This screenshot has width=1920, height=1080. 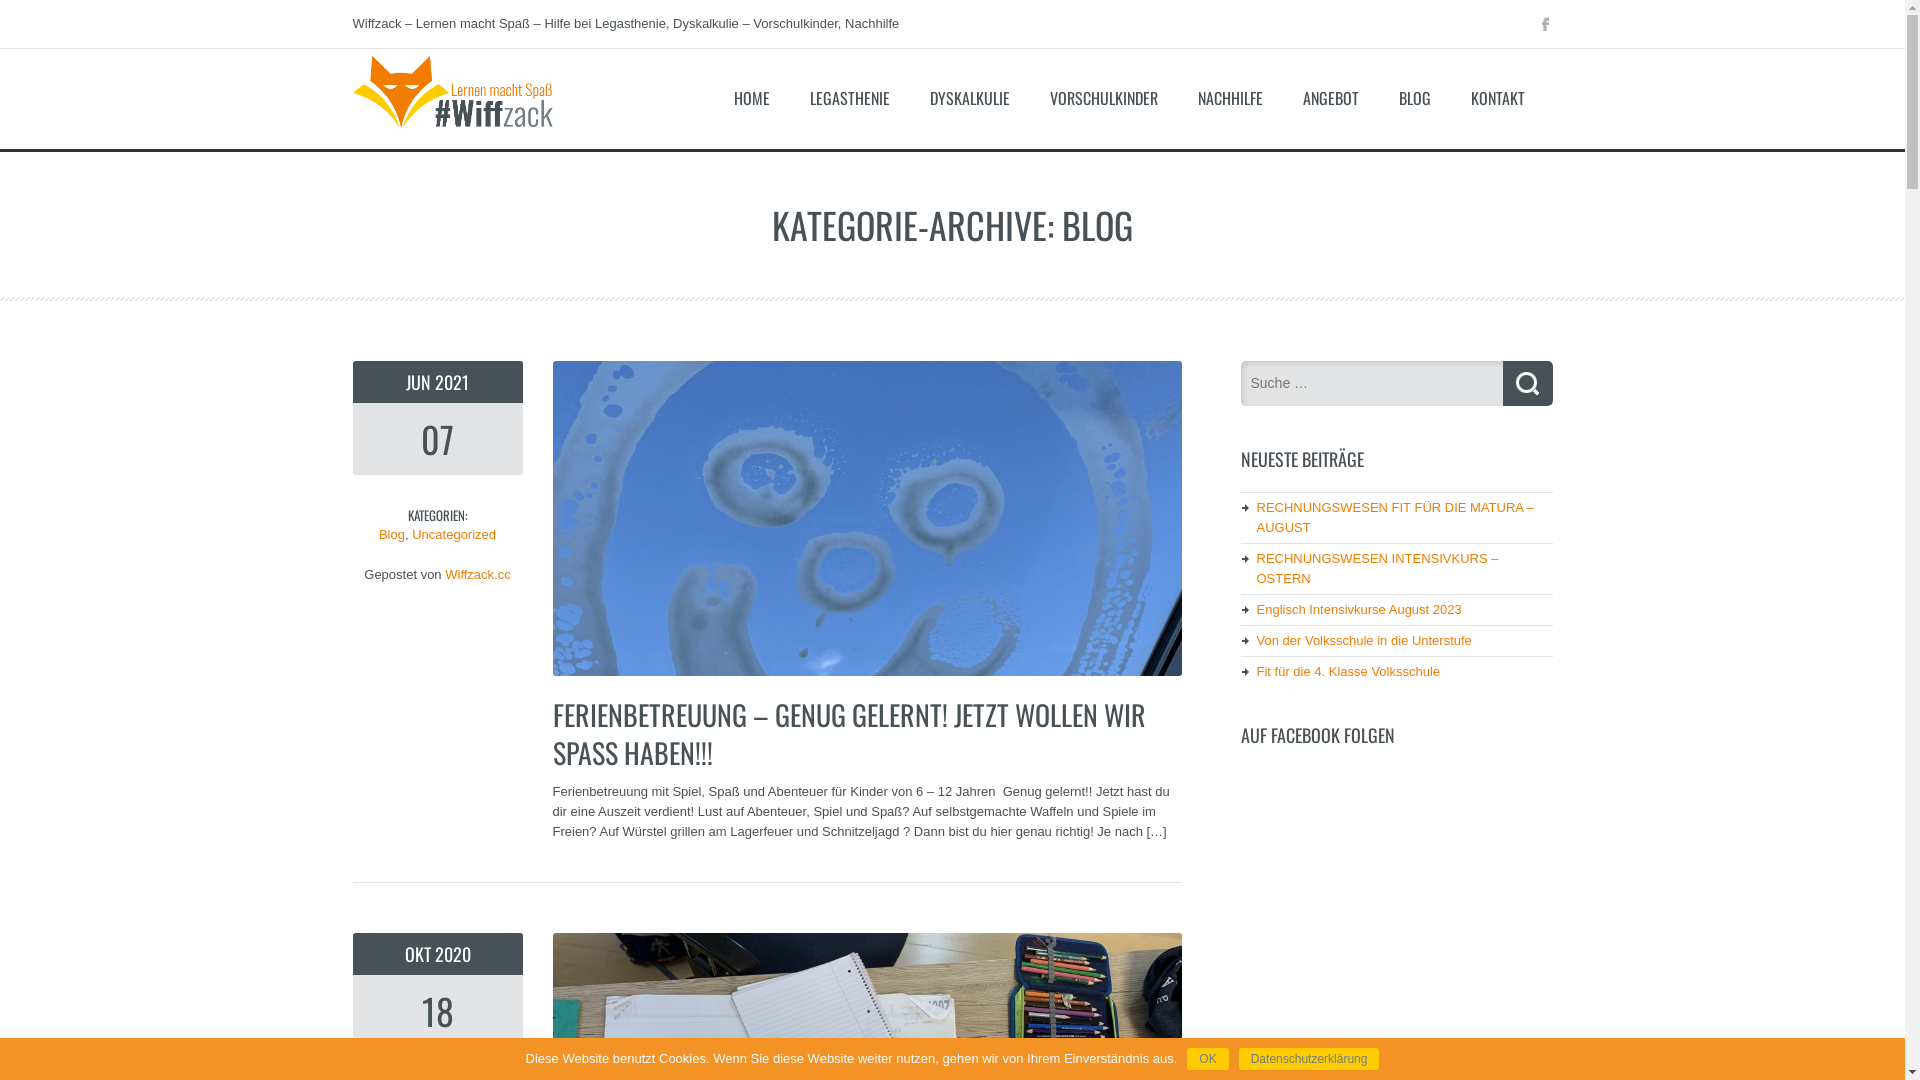 I want to click on Englisch Intensivkurse August 2023, so click(x=1358, y=610).